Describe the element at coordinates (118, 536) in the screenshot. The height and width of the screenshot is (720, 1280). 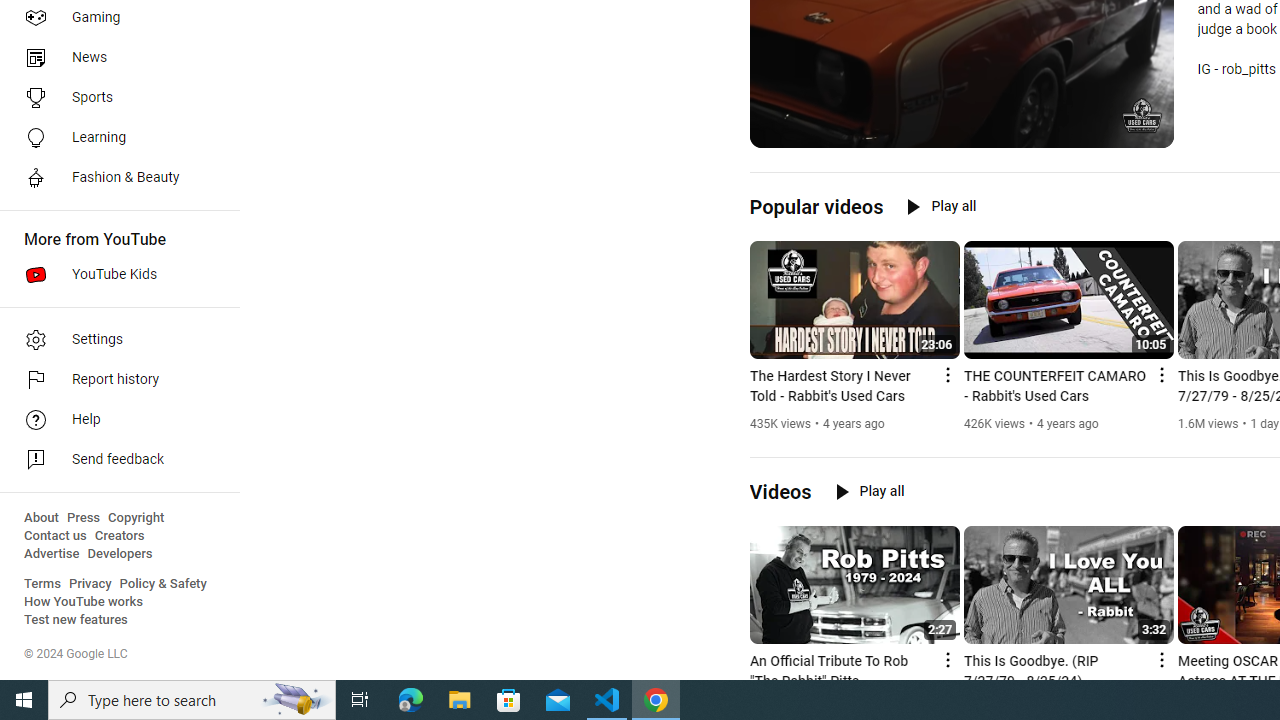
I see `Creators` at that location.